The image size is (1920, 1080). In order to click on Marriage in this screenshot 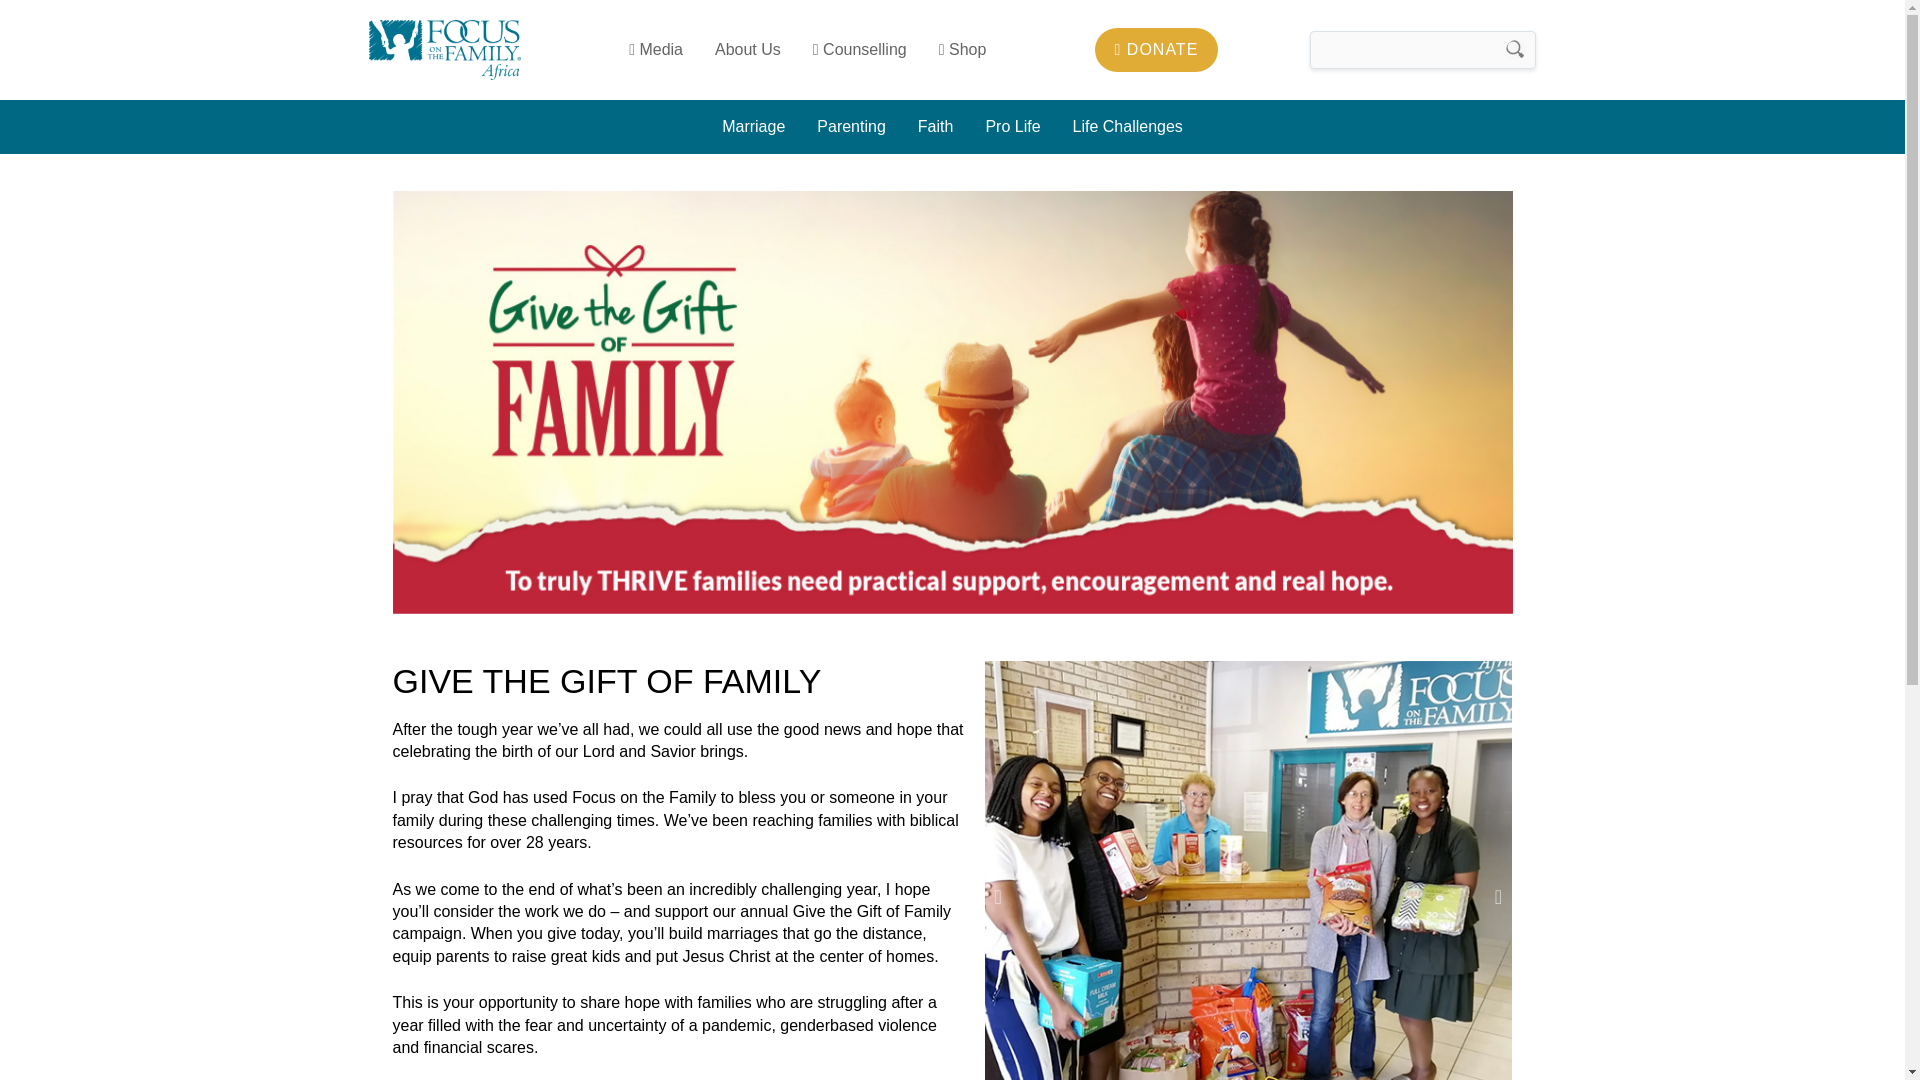, I will do `click(753, 127)`.